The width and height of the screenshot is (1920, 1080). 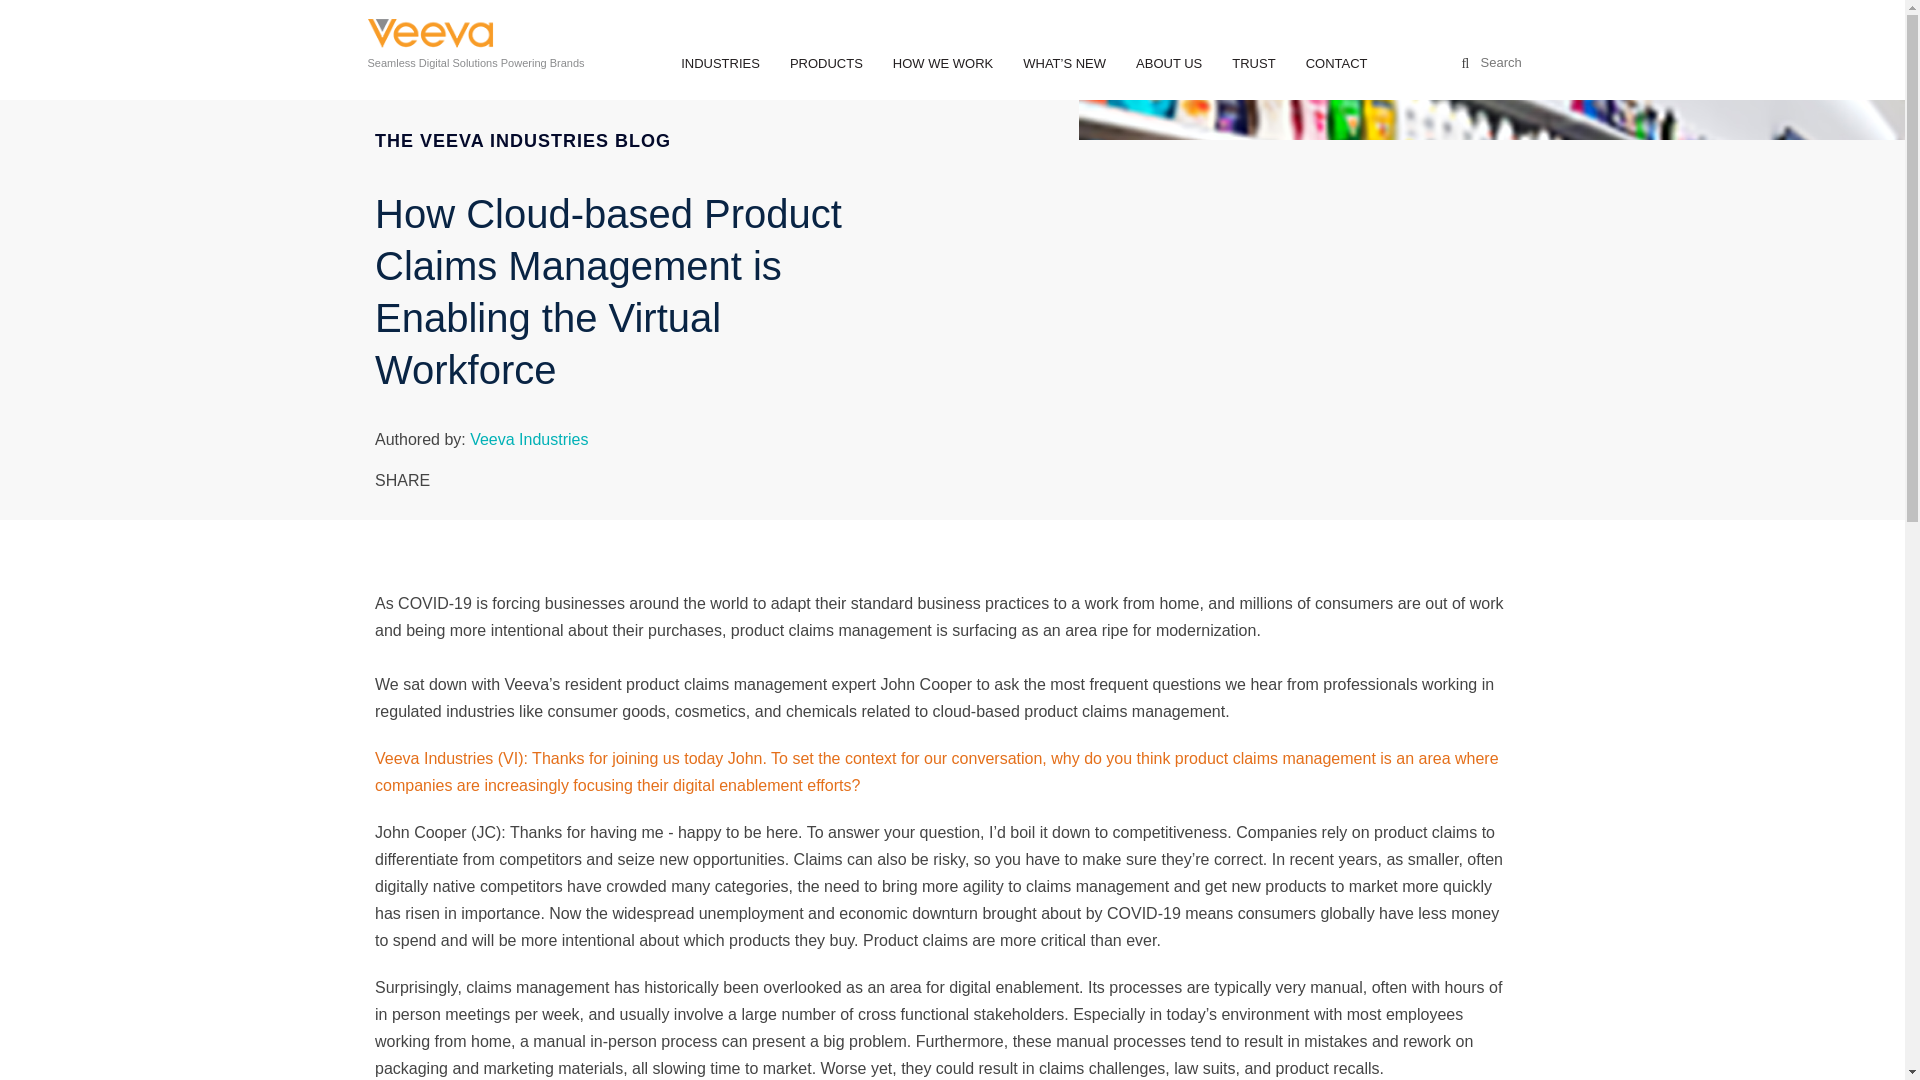 I want to click on INDUSTRIES, so click(x=720, y=64).